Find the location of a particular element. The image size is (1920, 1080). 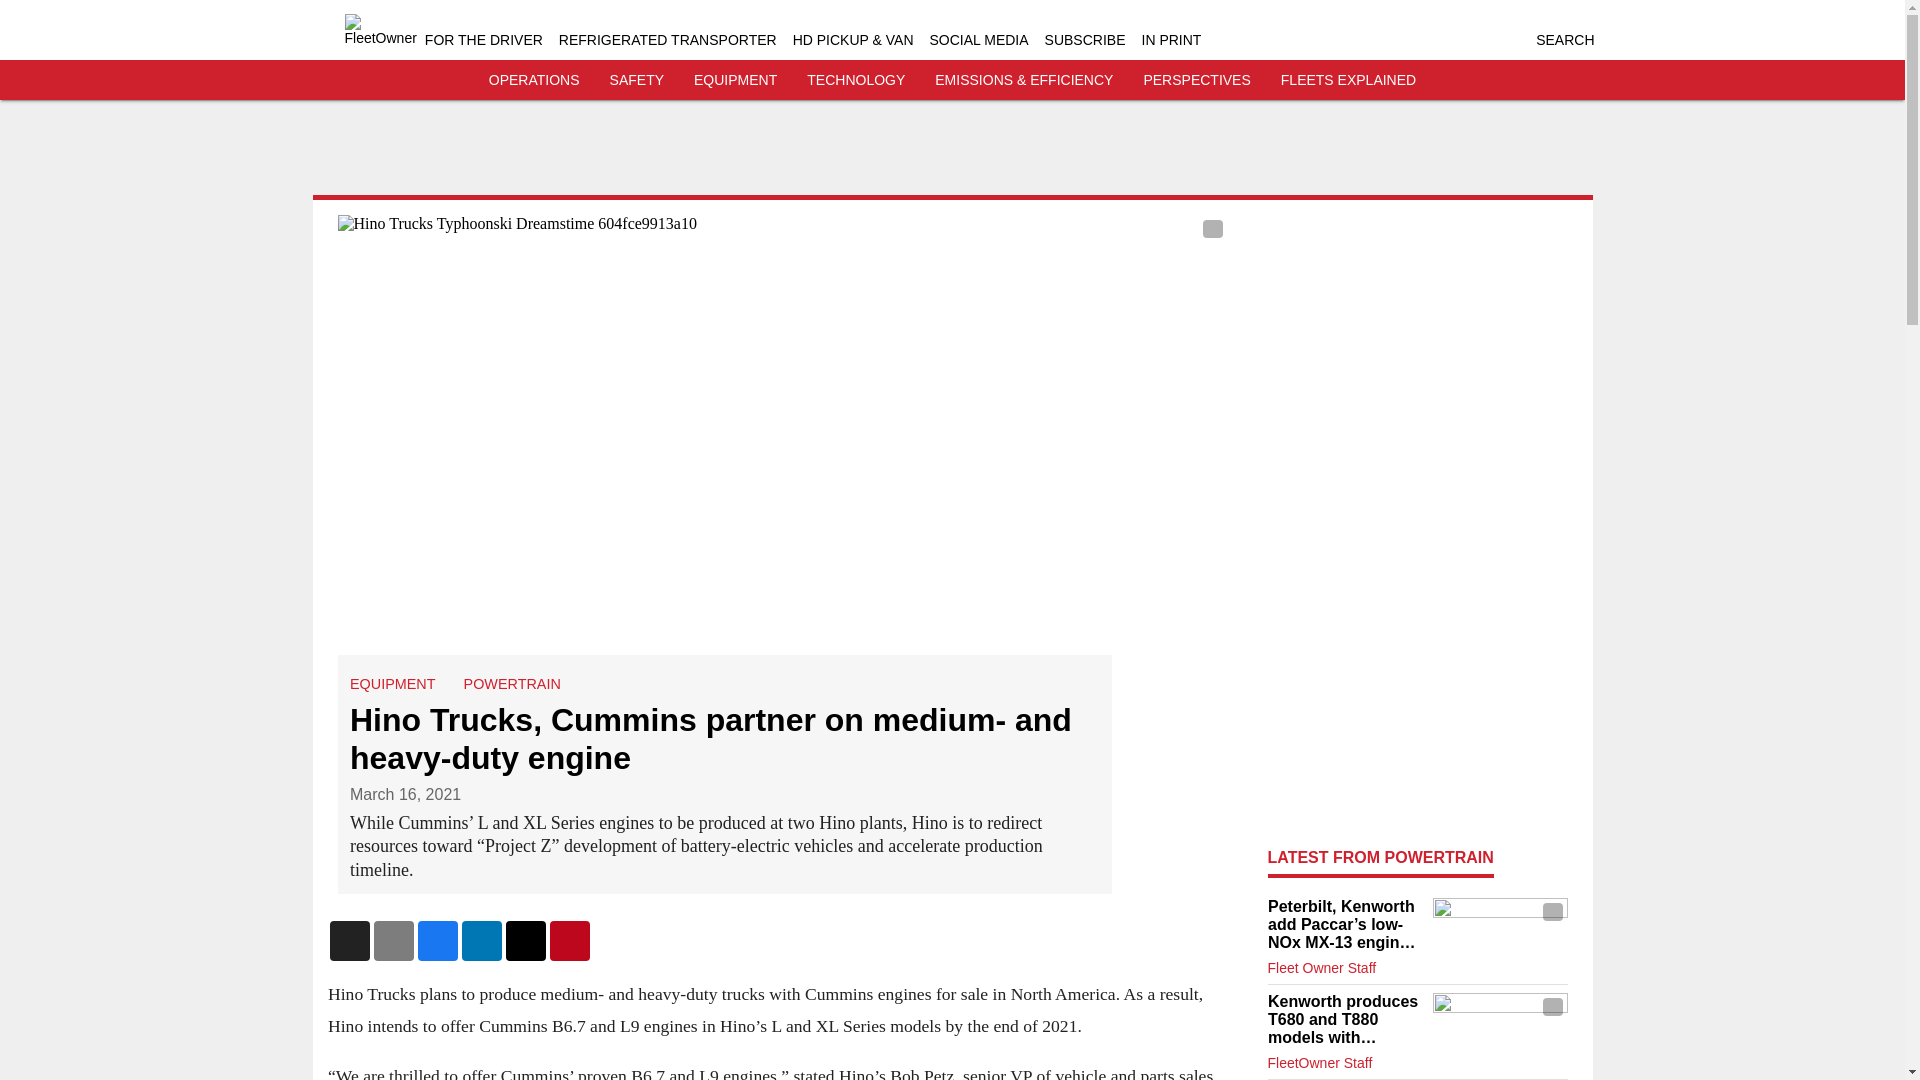

TECHNOLOGY is located at coordinates (855, 80).